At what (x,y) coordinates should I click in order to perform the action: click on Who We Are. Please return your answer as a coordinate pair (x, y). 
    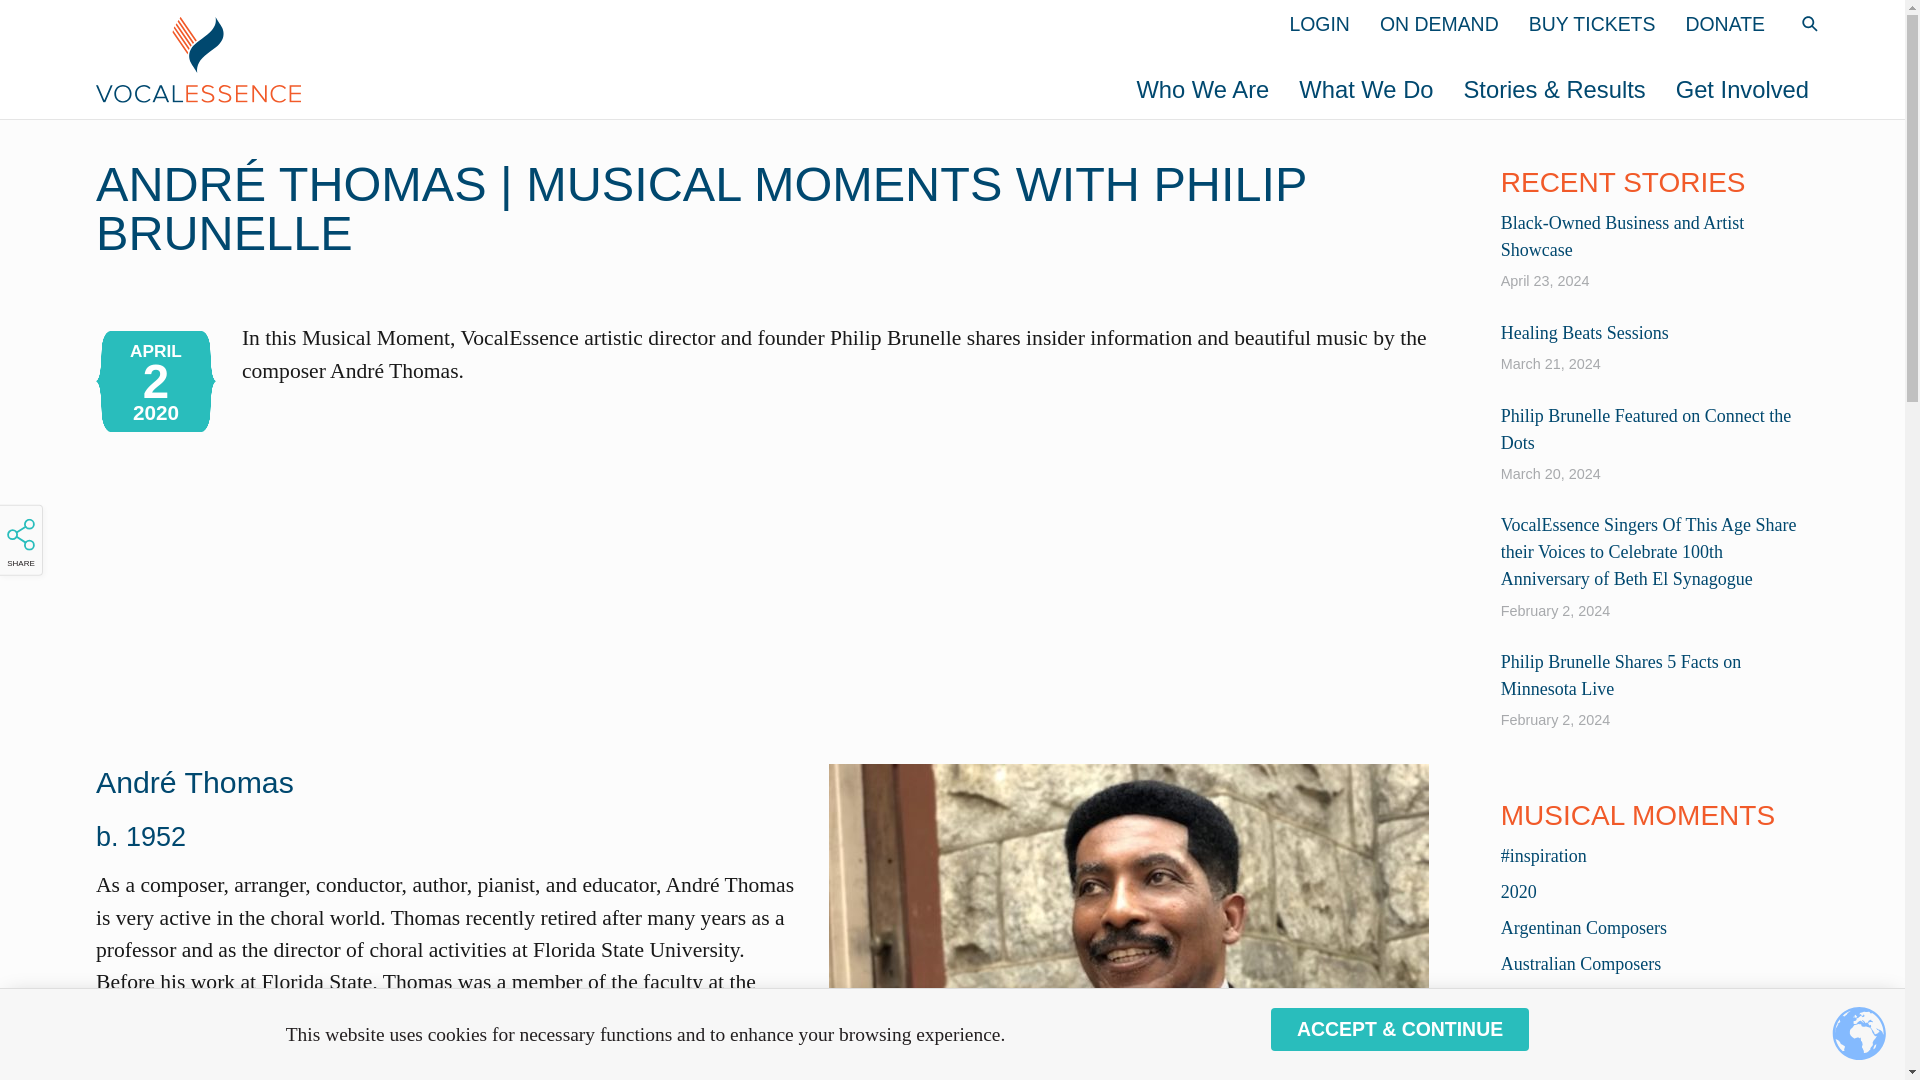
    Looking at the image, I should click on (1202, 89).